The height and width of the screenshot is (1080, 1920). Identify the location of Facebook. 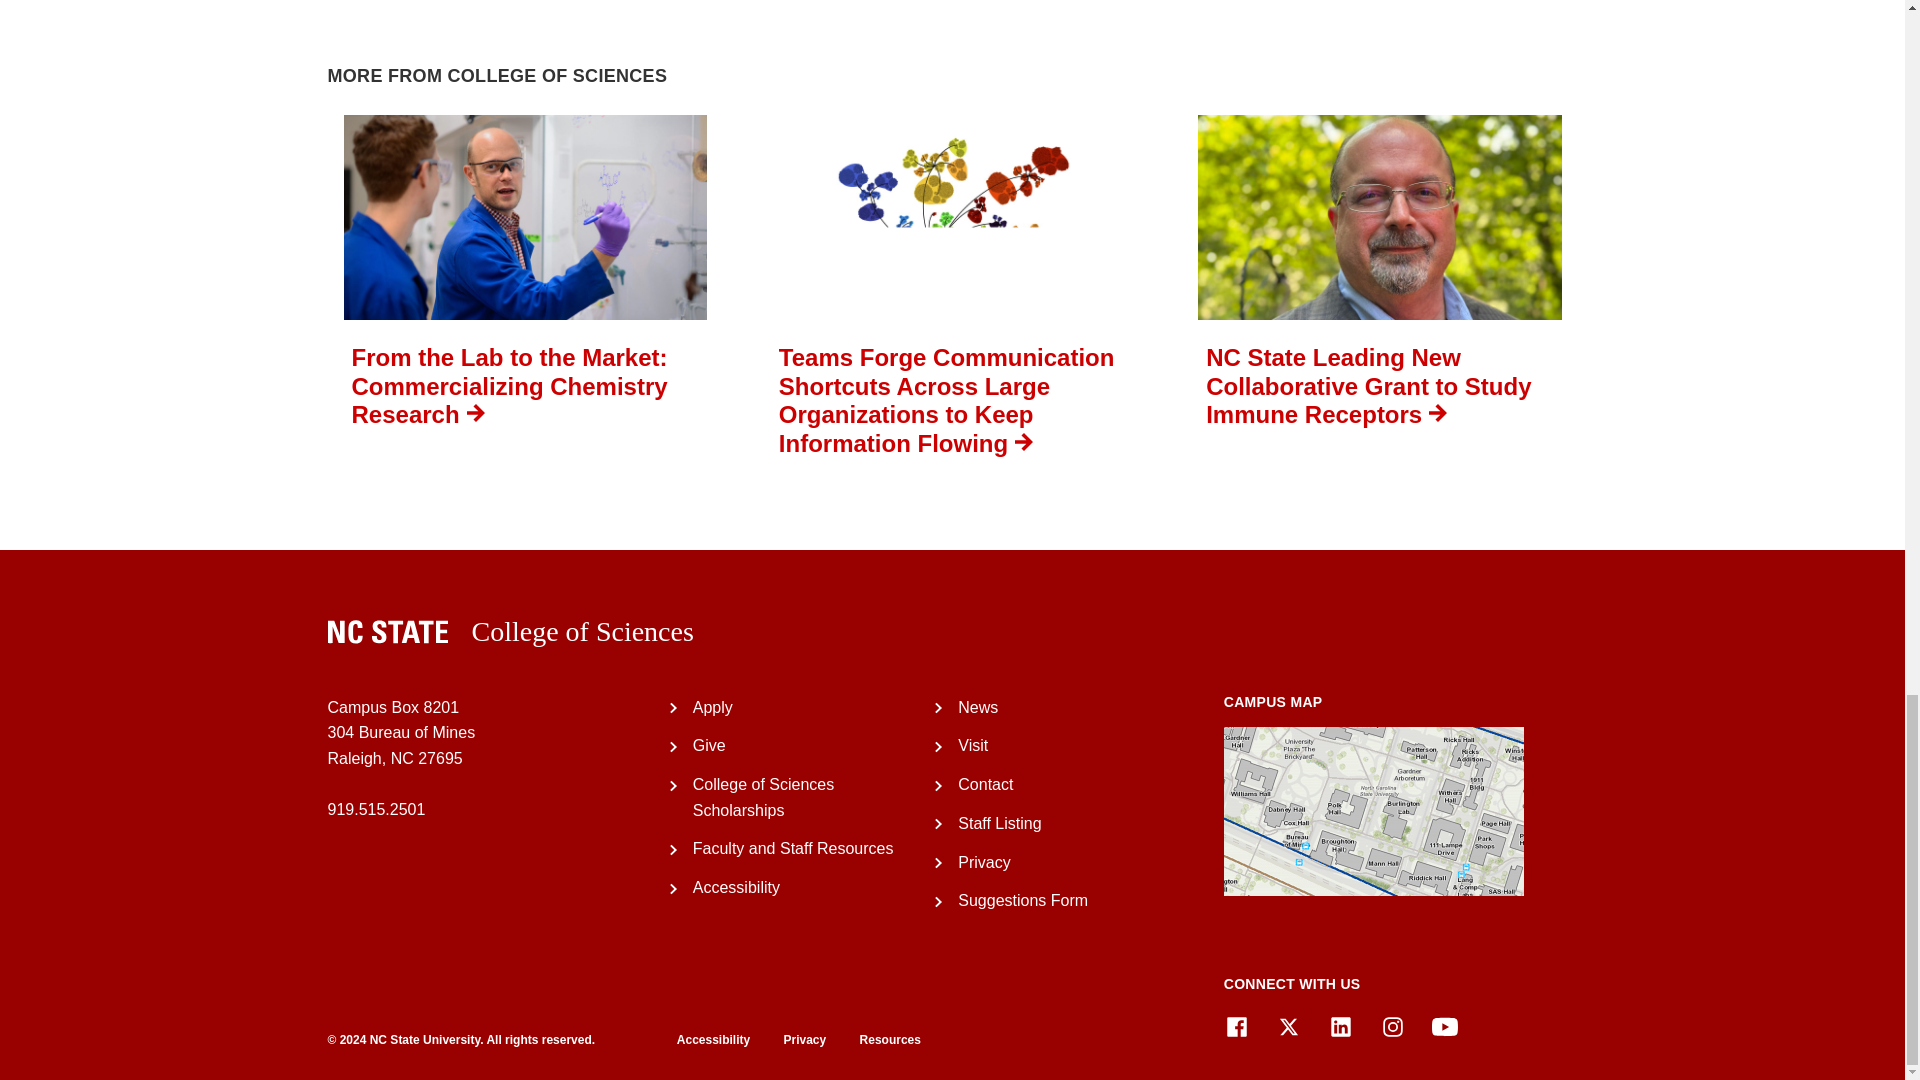
(1236, 1027).